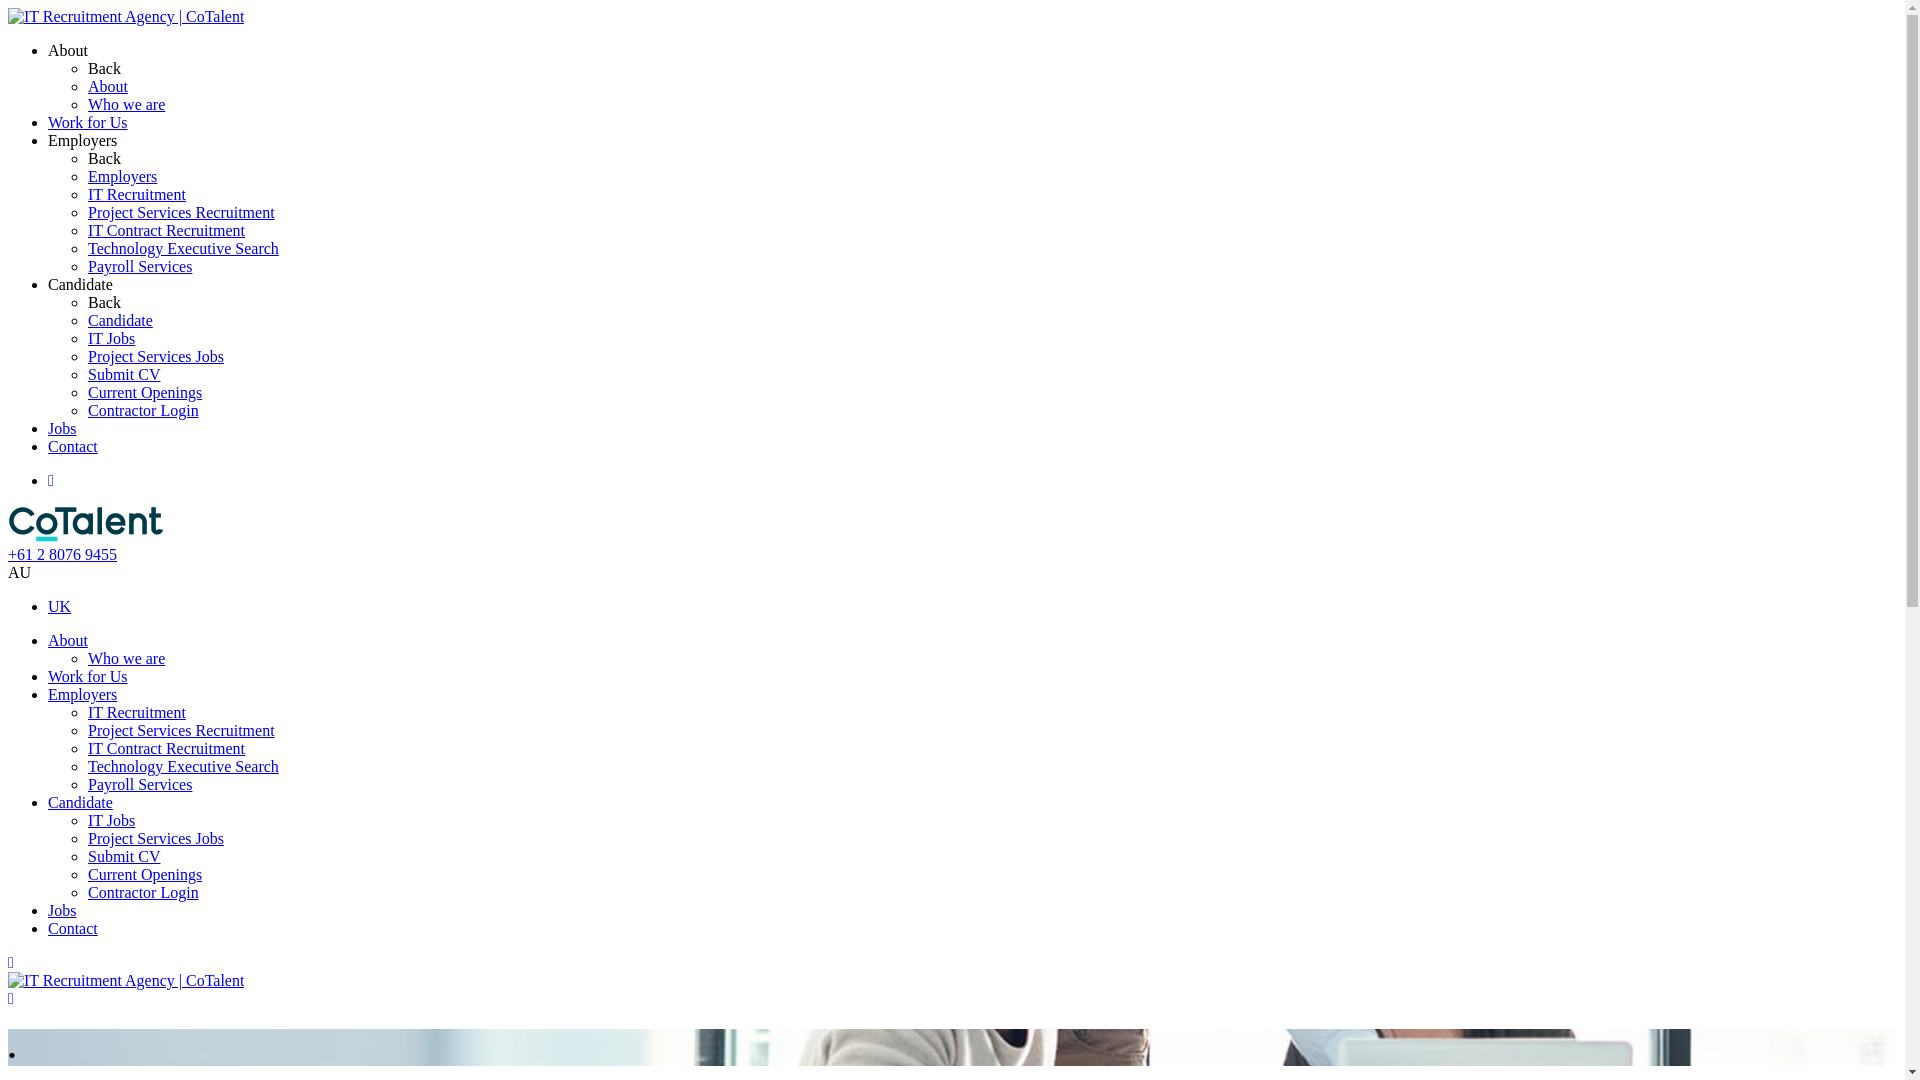 The width and height of the screenshot is (1920, 1080). Describe the element at coordinates (88, 676) in the screenshot. I see `Work for Us` at that location.